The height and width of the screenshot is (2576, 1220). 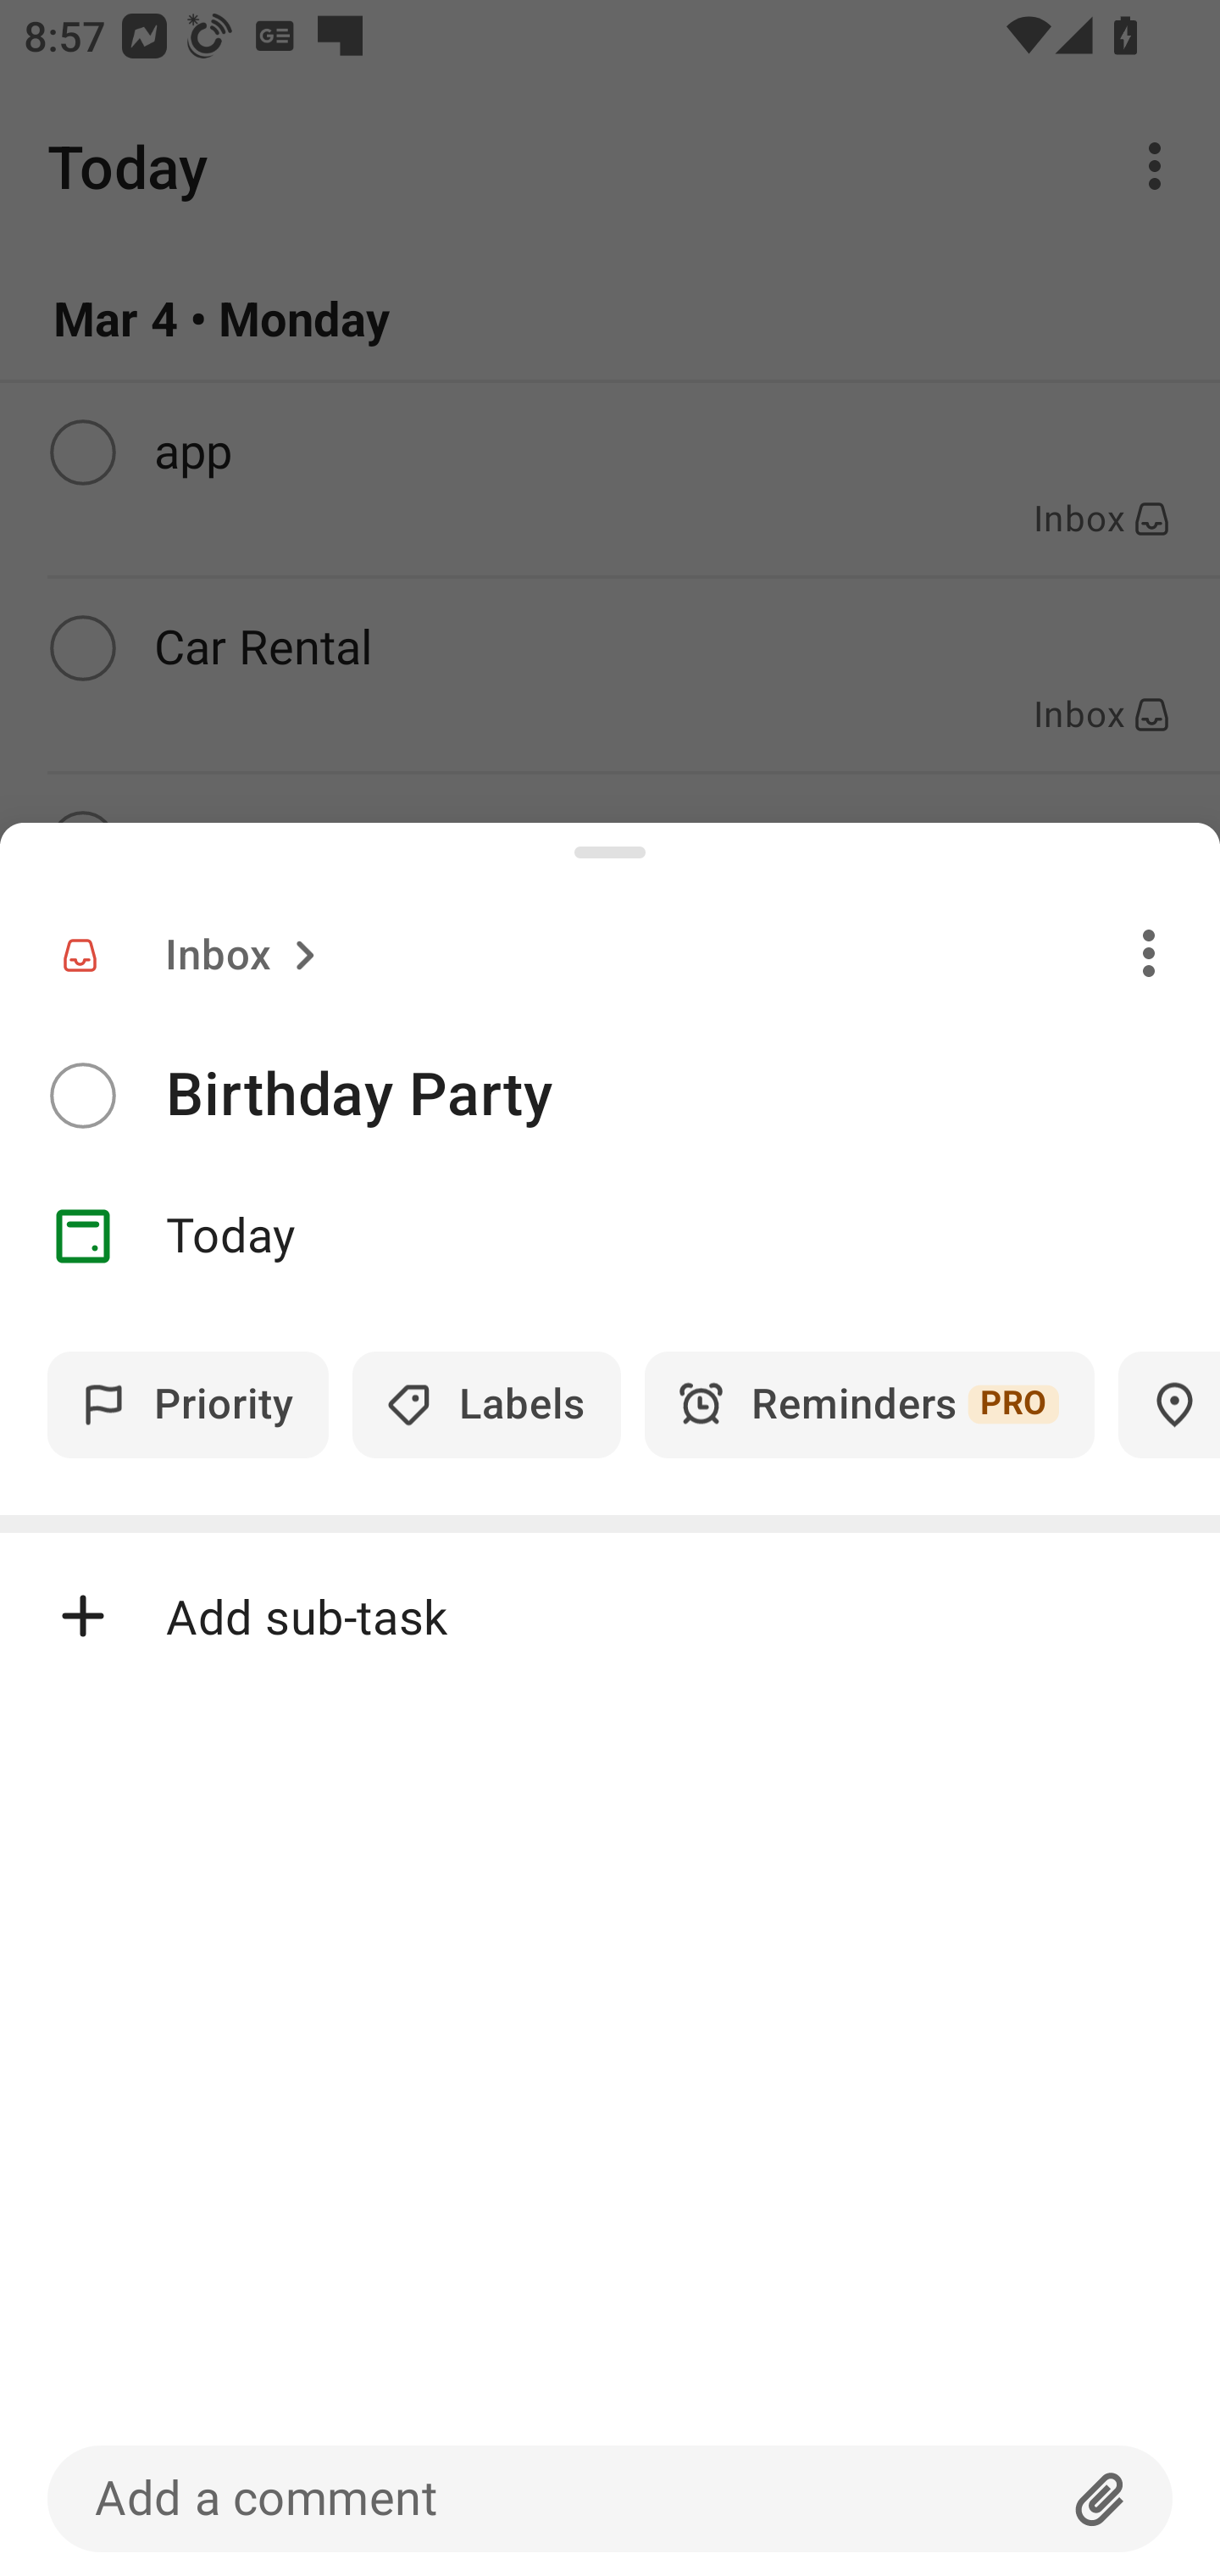 I want to click on Add a comment Attachment, so click(x=610, y=2498).